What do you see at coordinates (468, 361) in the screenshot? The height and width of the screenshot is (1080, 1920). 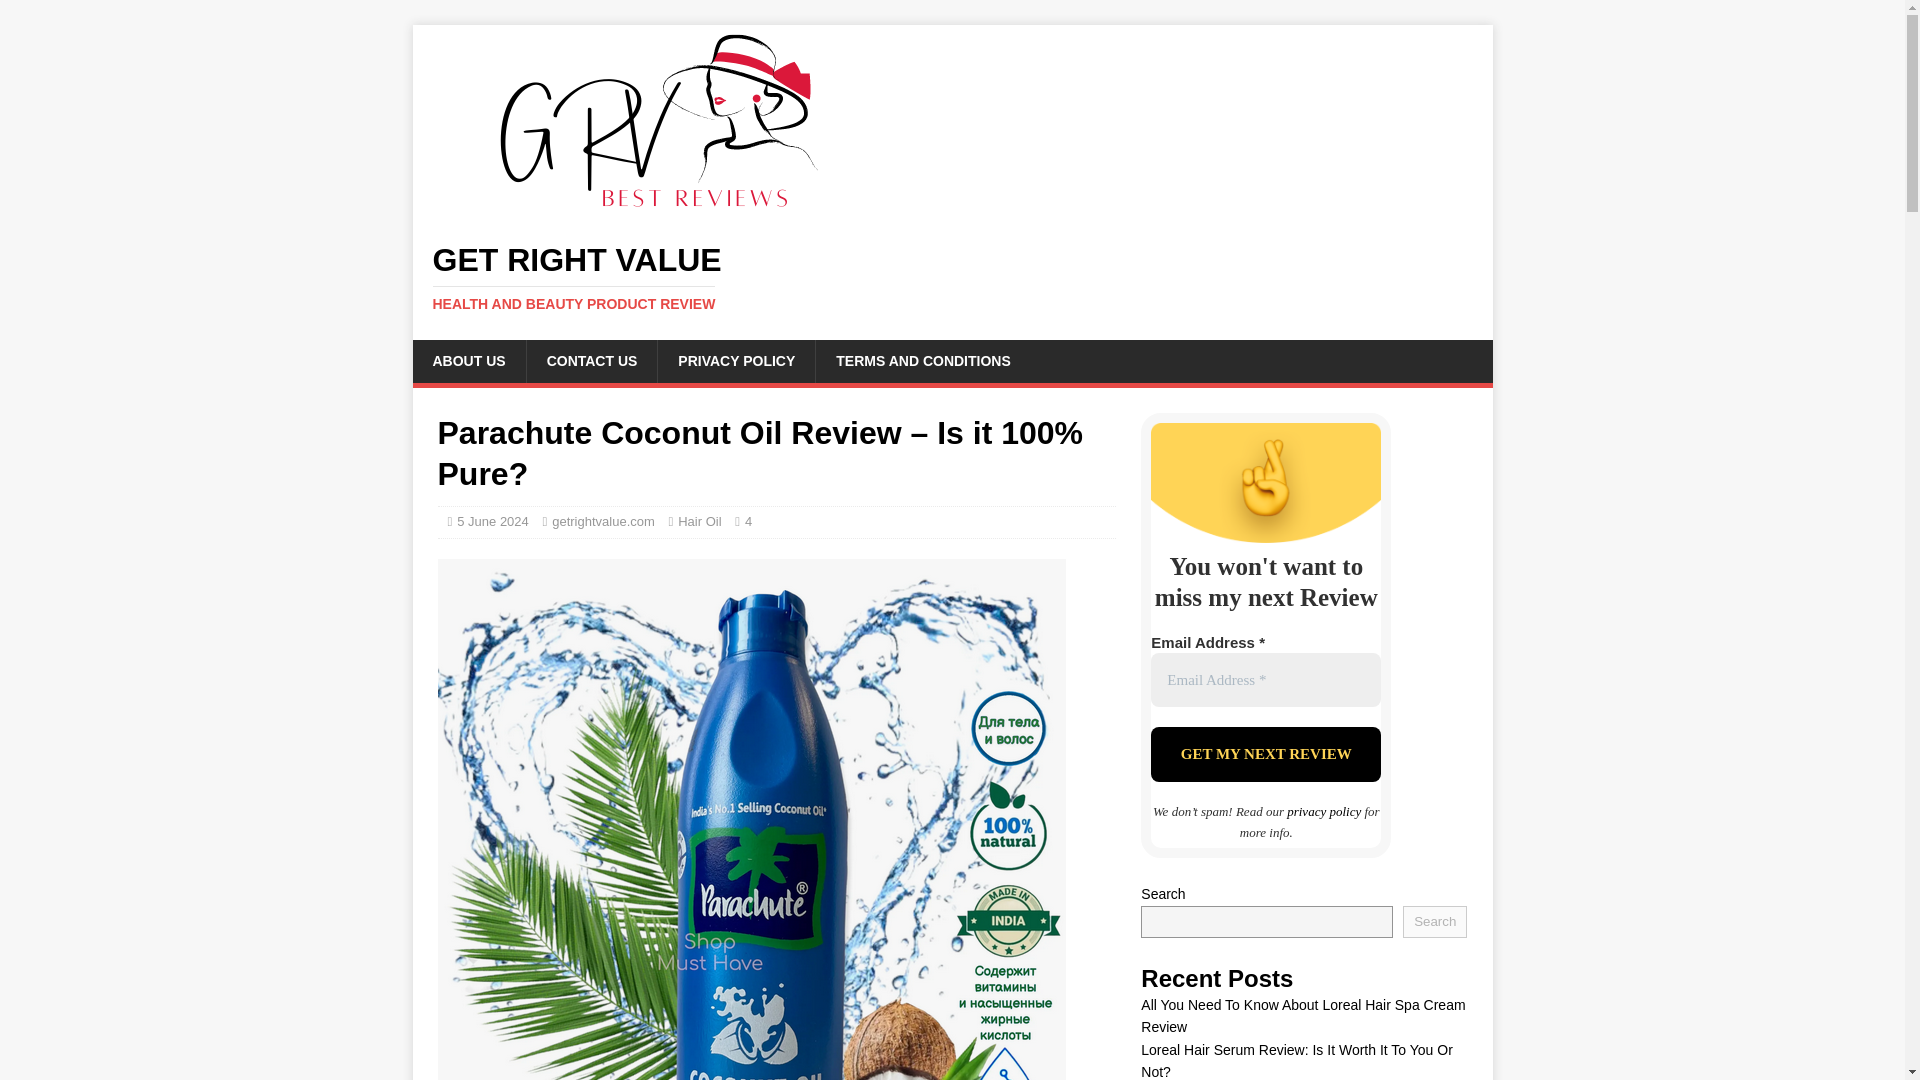 I see `ABOUT US` at bounding box center [468, 361].